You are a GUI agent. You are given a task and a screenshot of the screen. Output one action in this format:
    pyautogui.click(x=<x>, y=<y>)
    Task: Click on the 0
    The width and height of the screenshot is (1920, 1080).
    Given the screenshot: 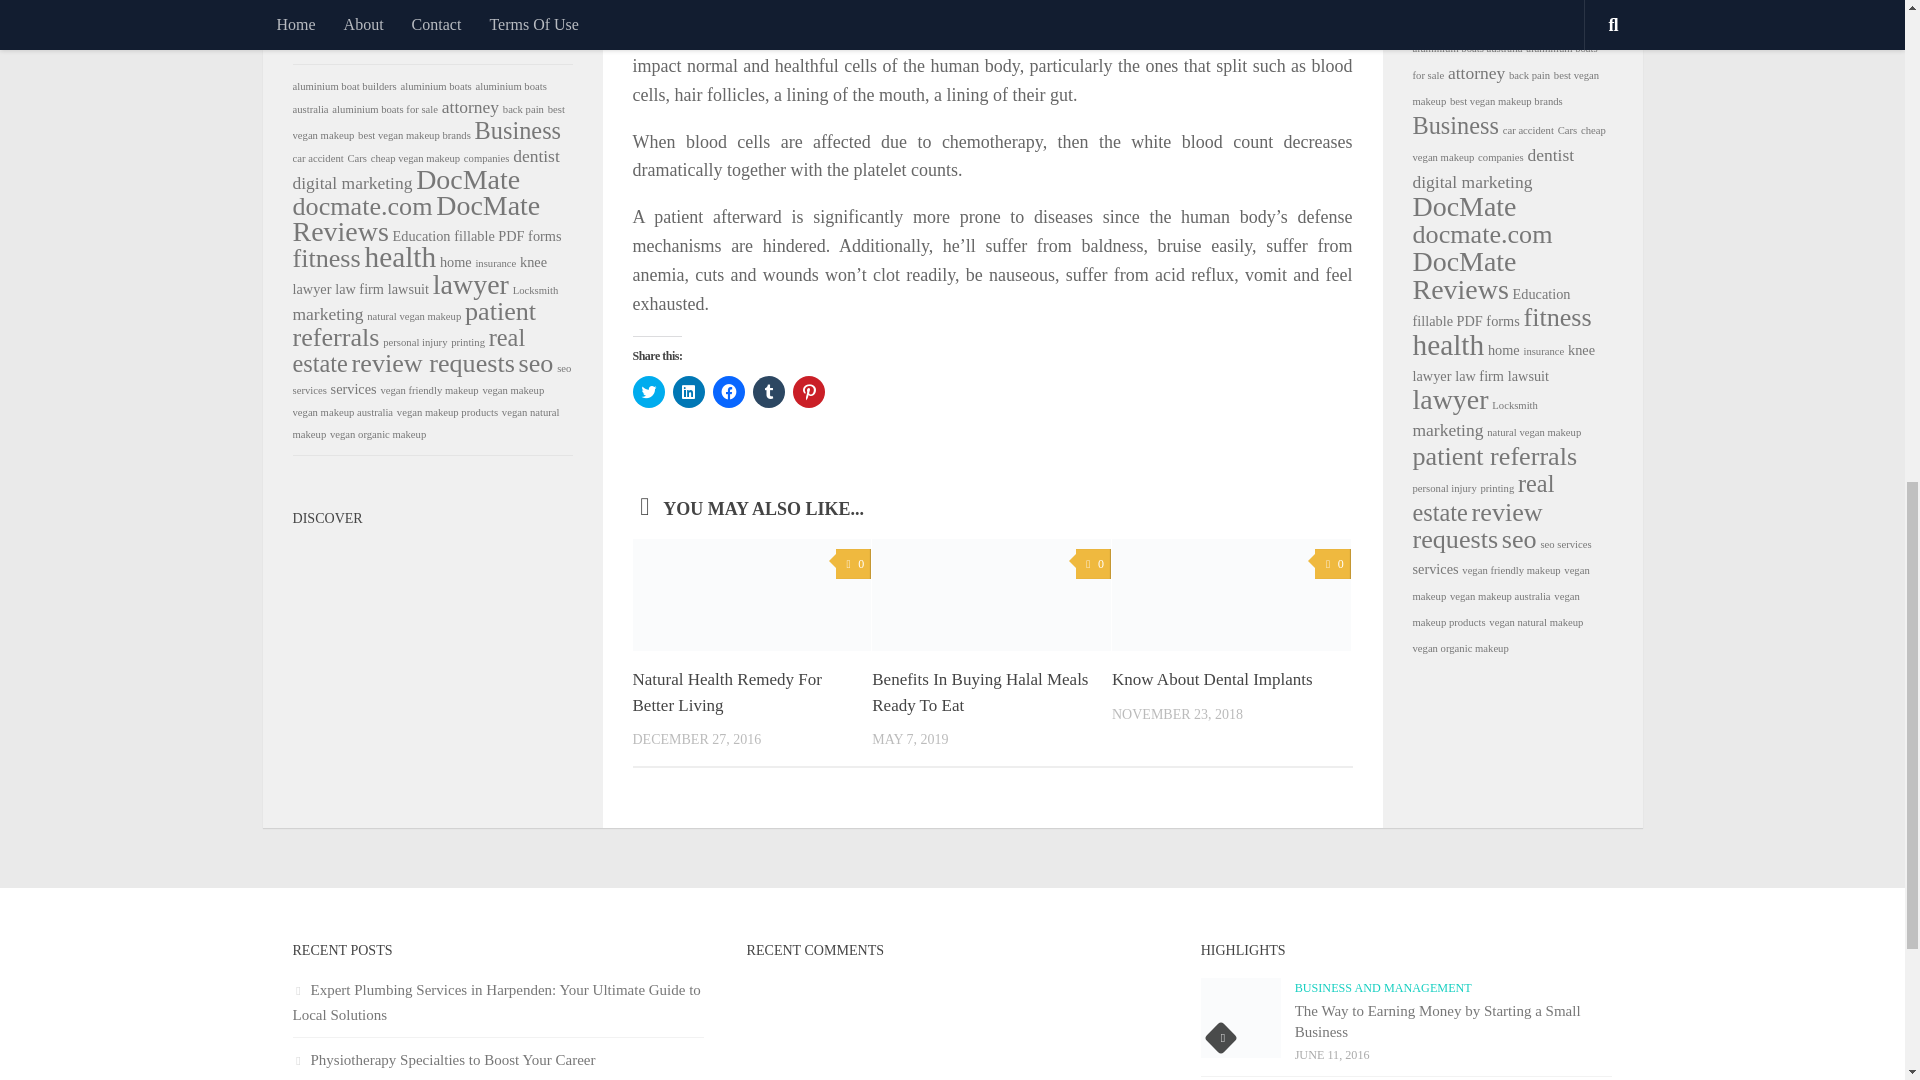 What is the action you would take?
    pyautogui.click(x=853, y=564)
    